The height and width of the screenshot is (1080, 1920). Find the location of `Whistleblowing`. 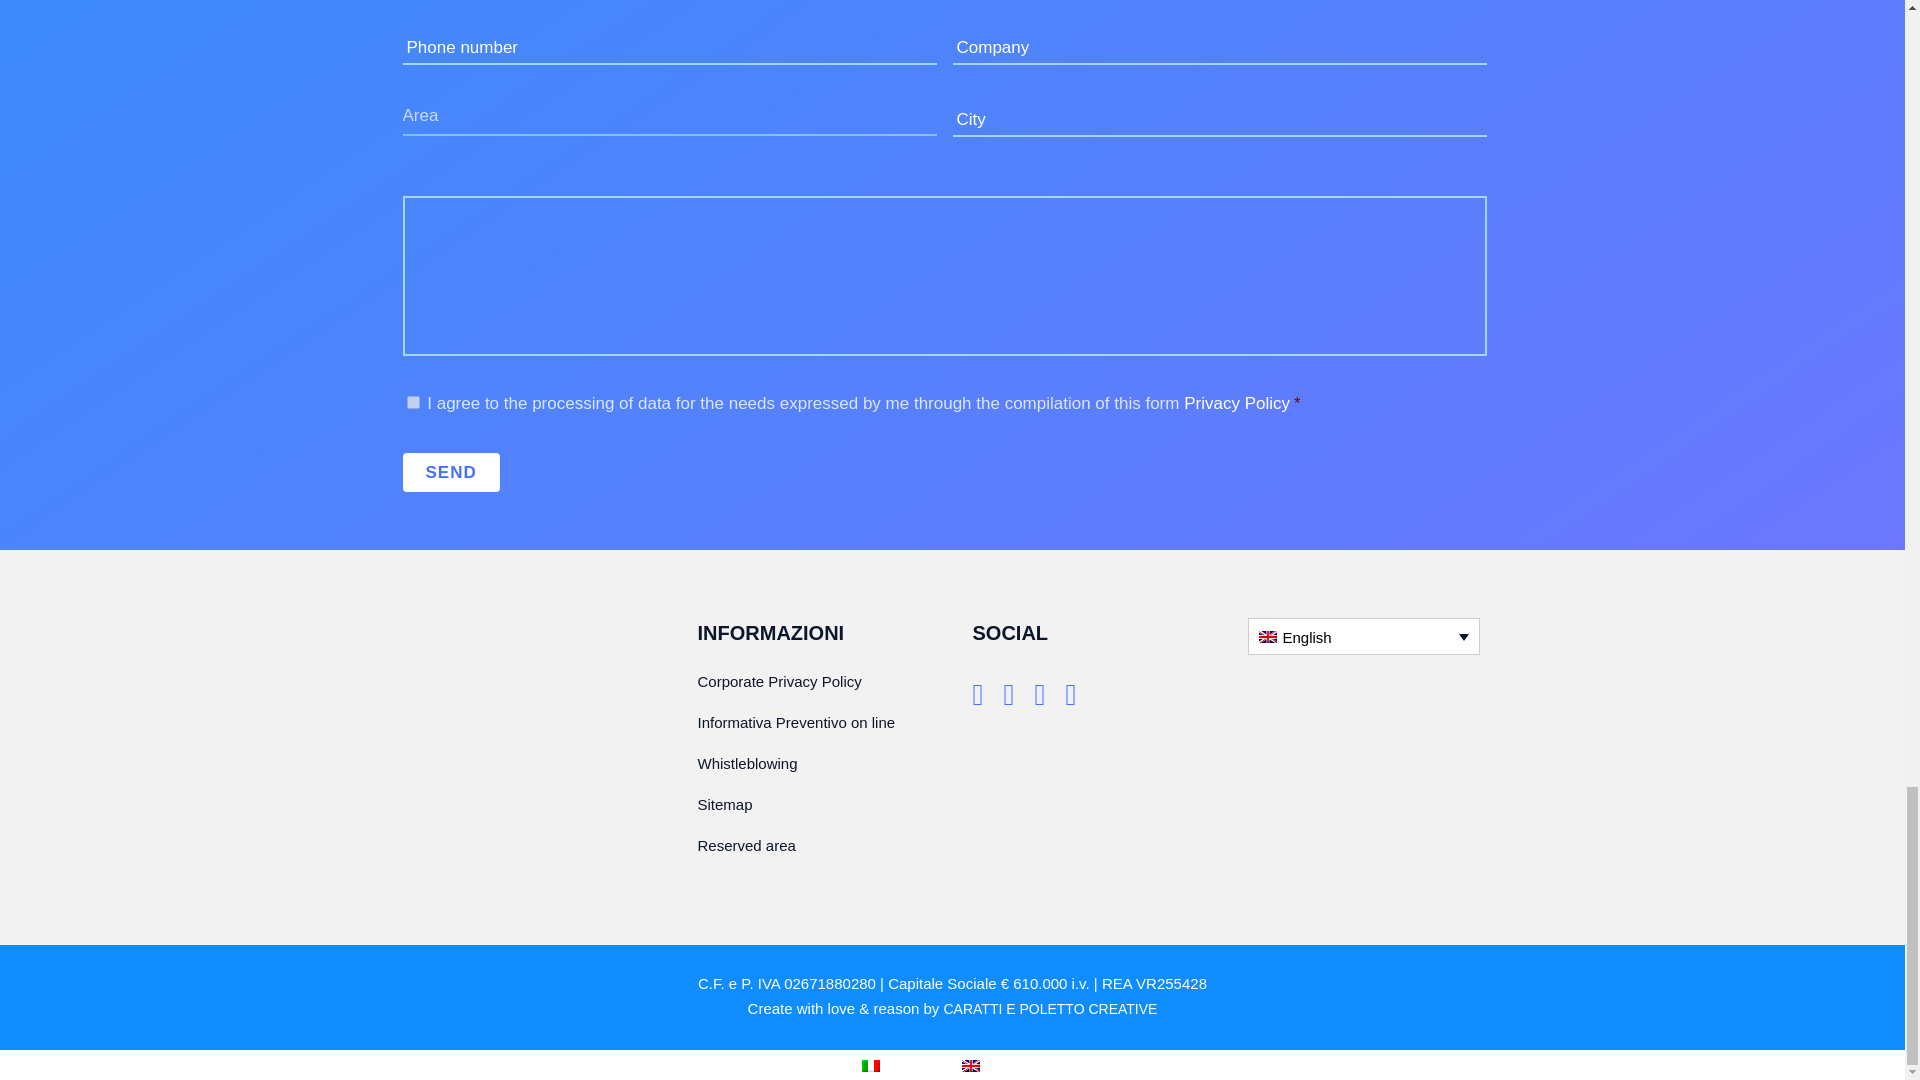

Whistleblowing is located at coordinates (820, 764).